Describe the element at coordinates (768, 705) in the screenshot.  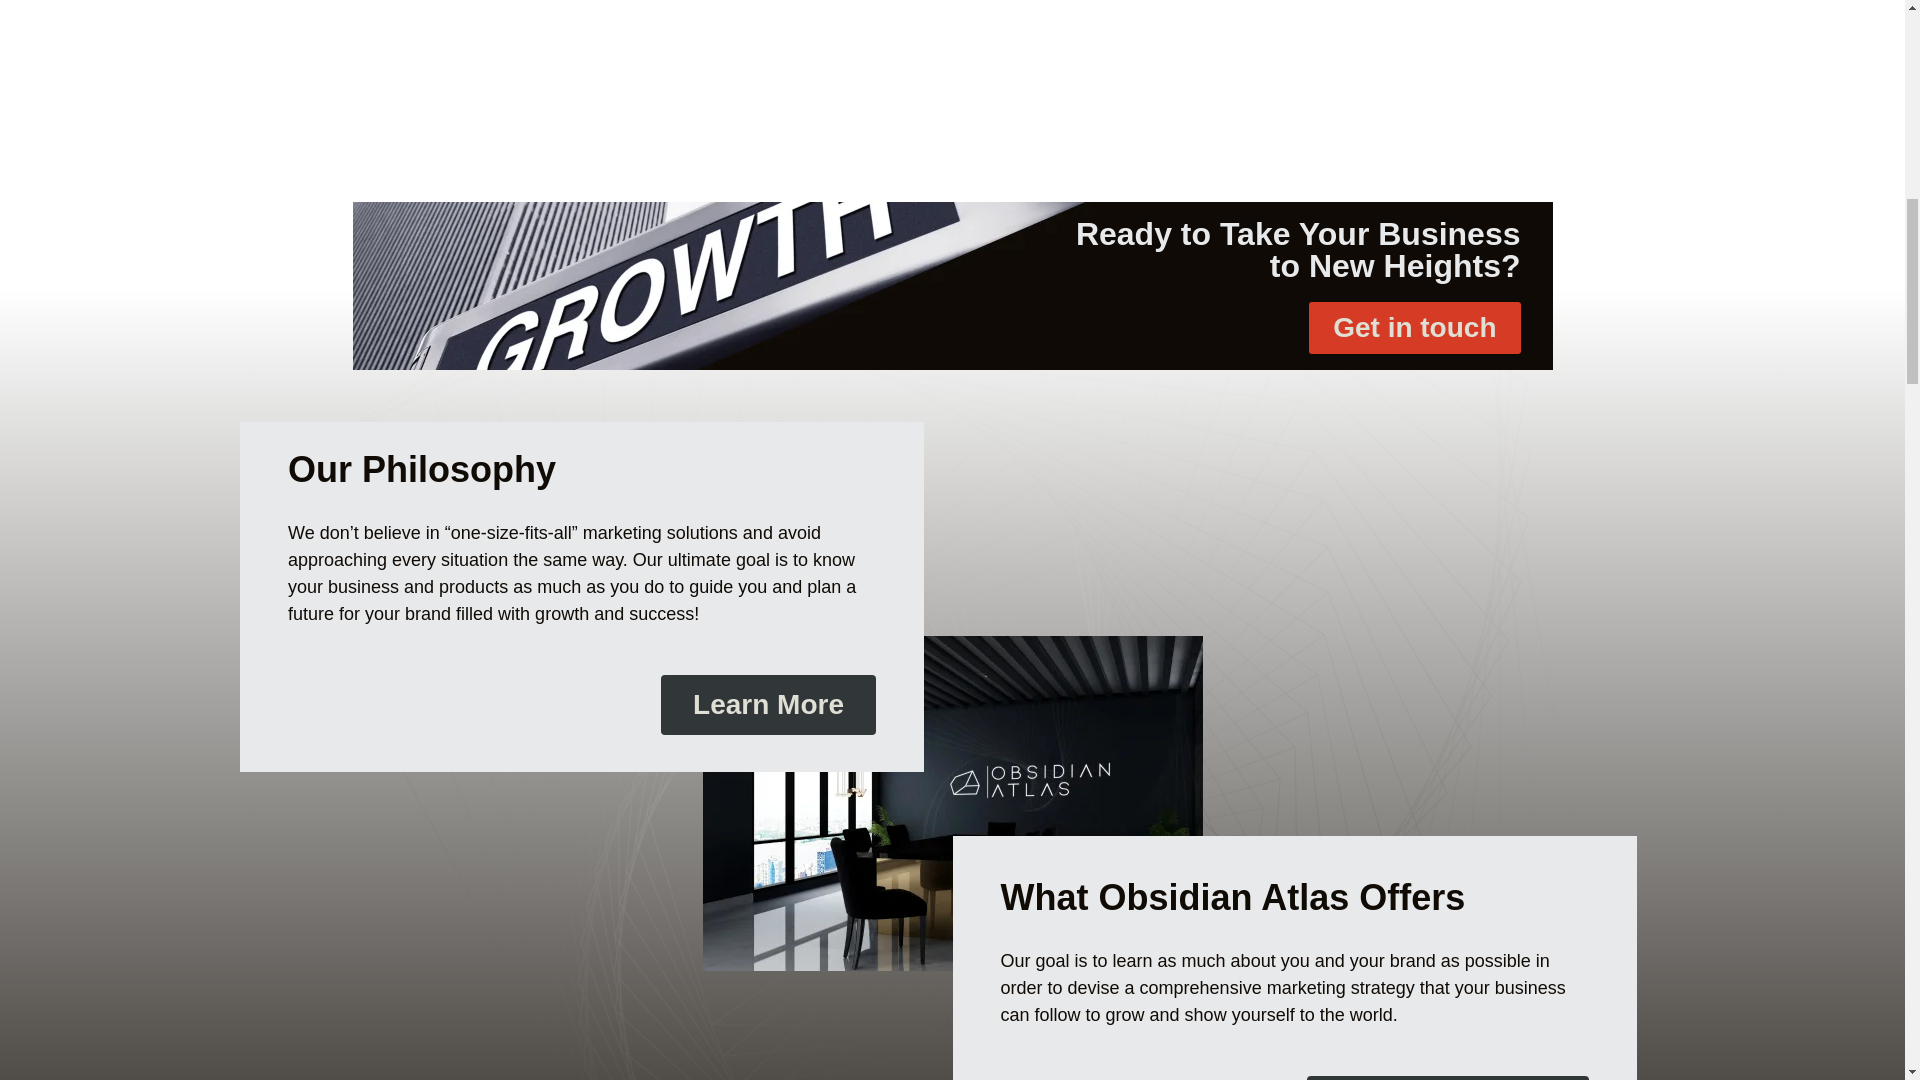
I see `Learn More` at that location.